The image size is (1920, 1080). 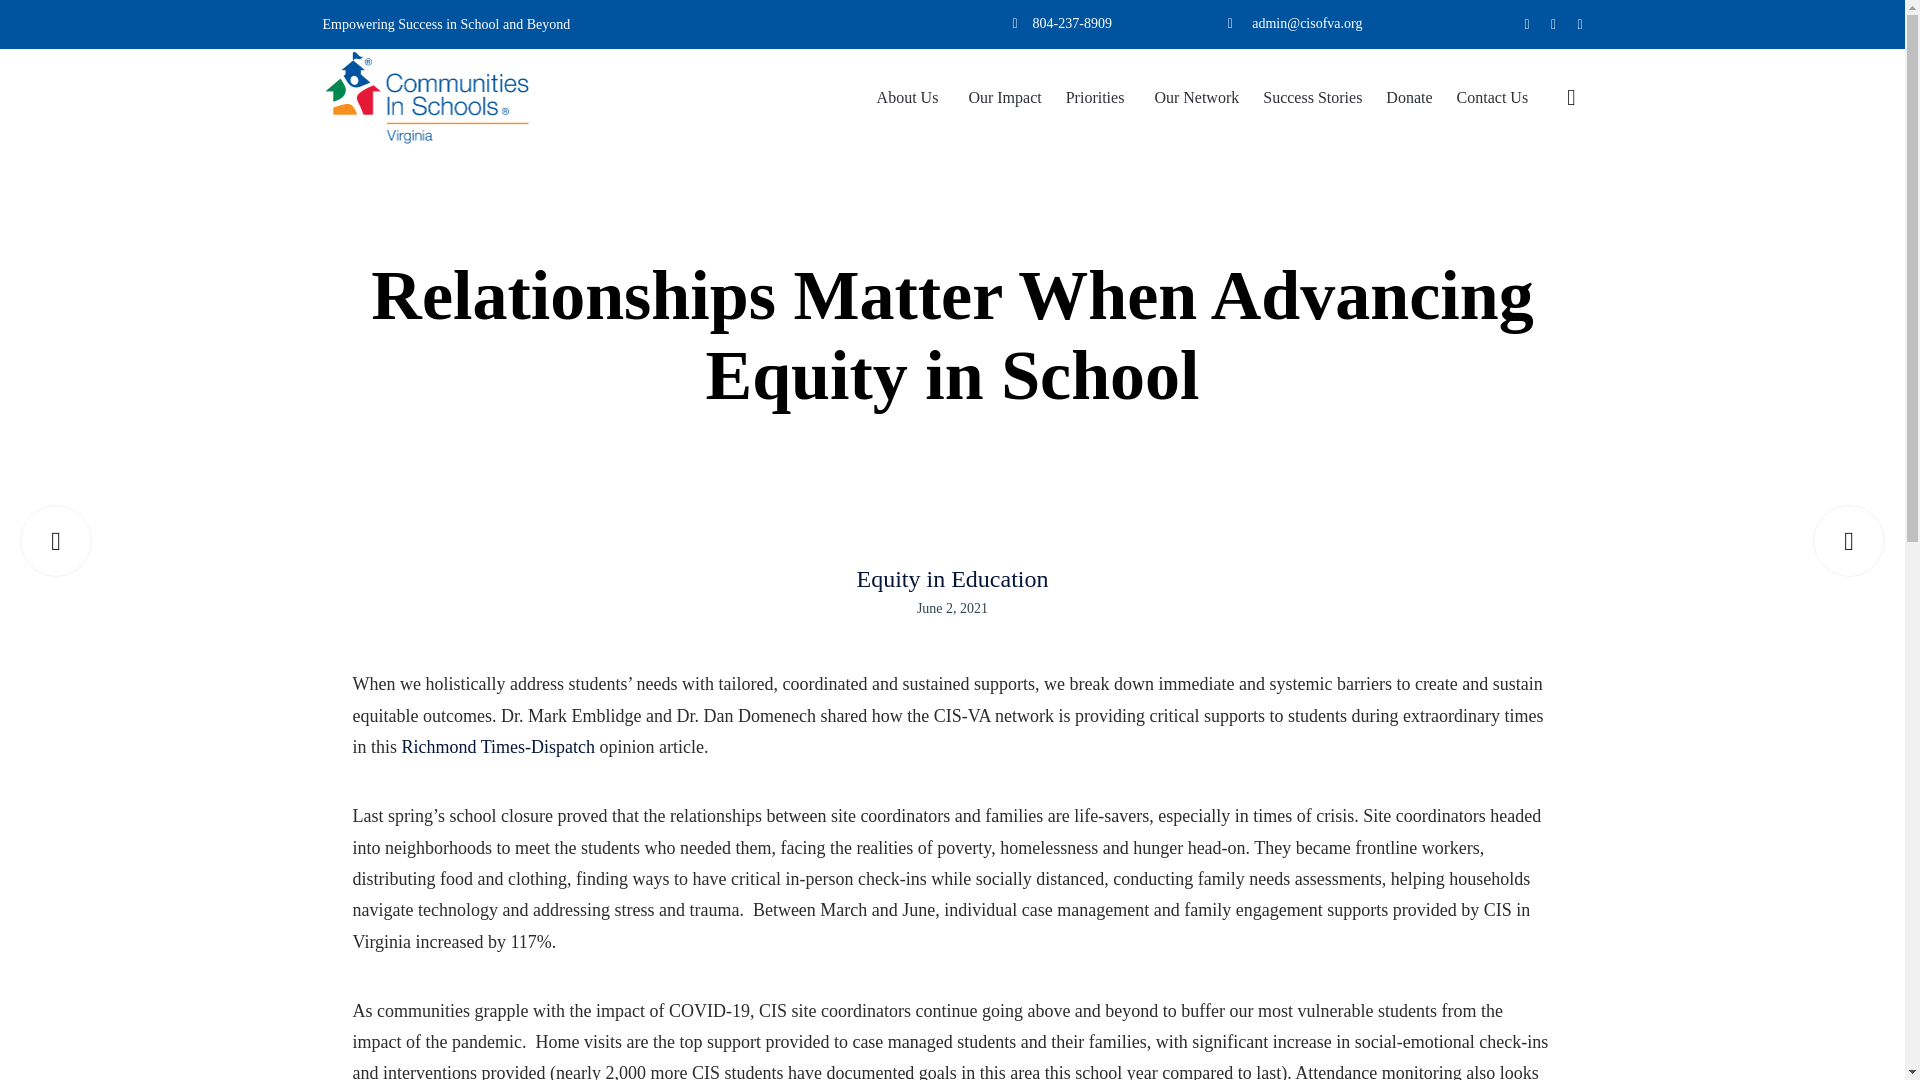 What do you see at coordinates (1098, 98) in the screenshot?
I see `Priorities` at bounding box center [1098, 98].